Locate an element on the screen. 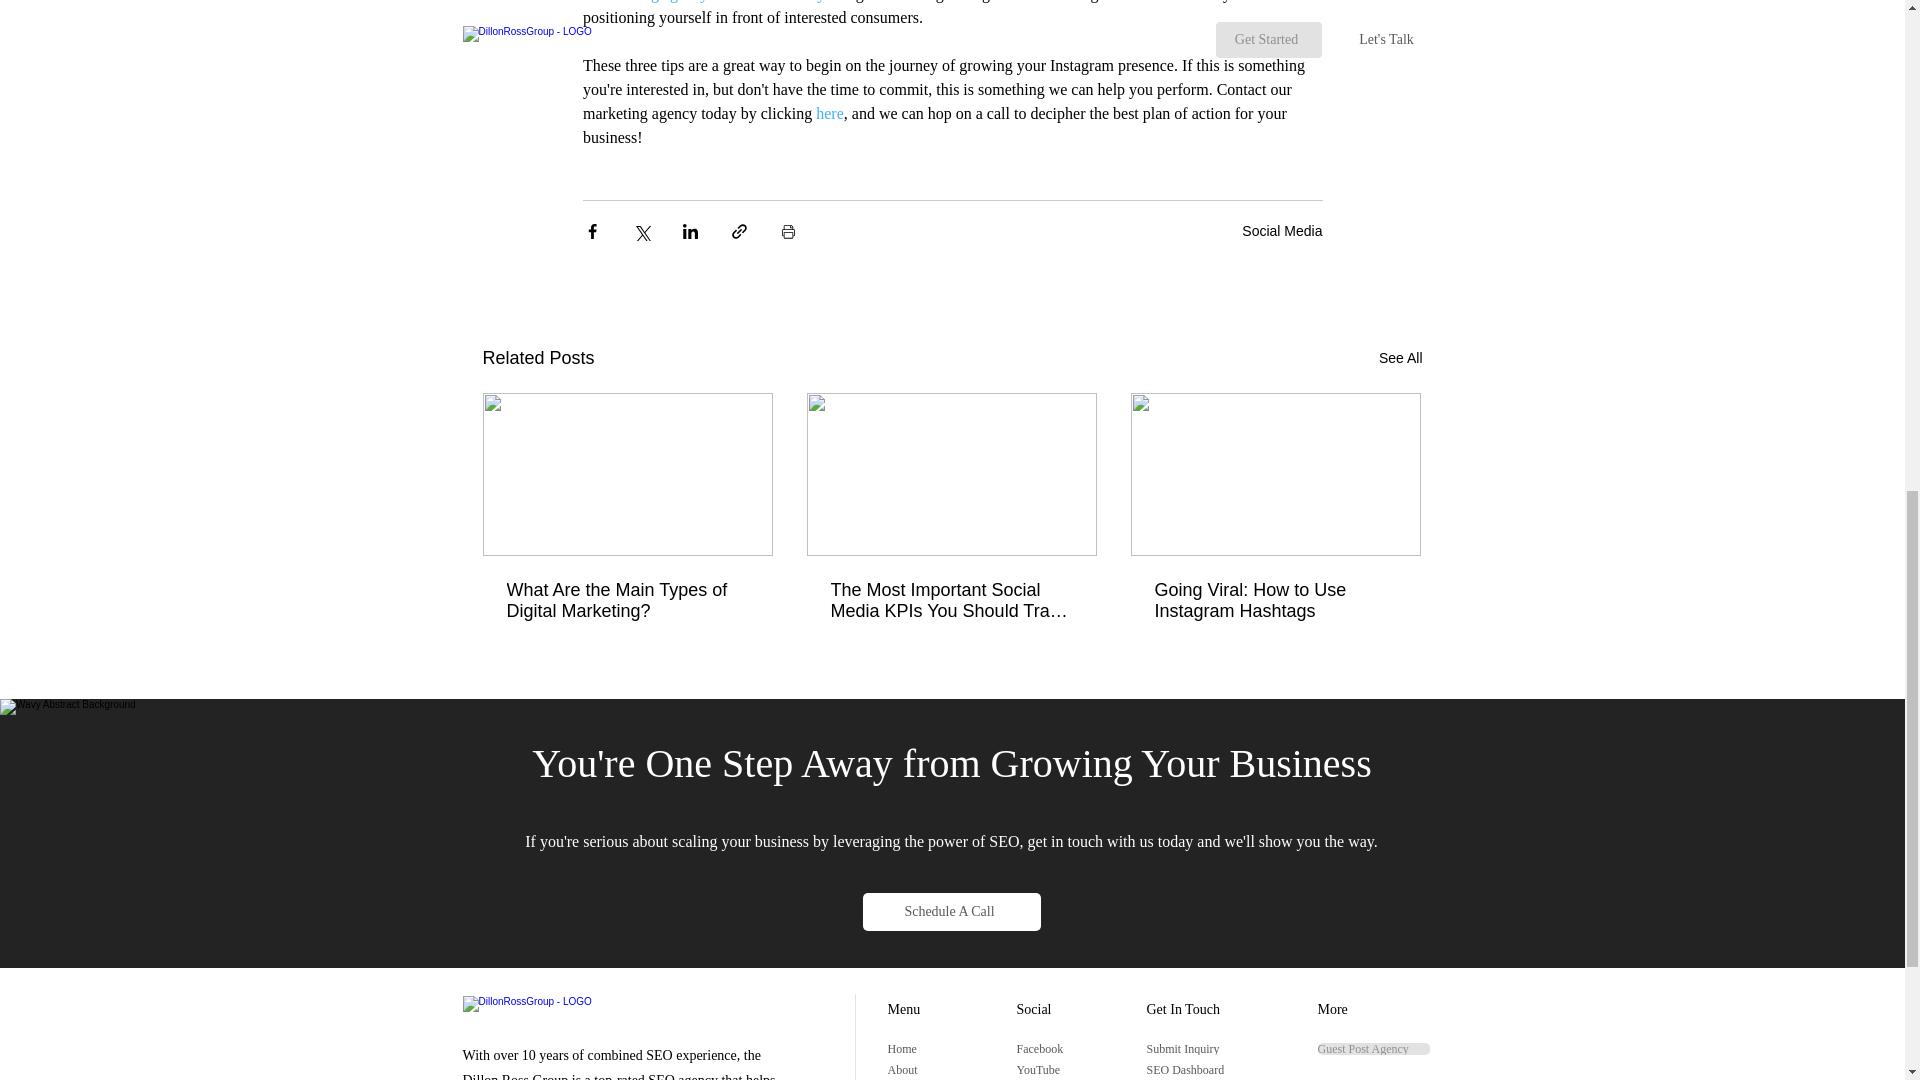 The height and width of the screenshot is (1080, 1920). Social Media is located at coordinates (1282, 230).